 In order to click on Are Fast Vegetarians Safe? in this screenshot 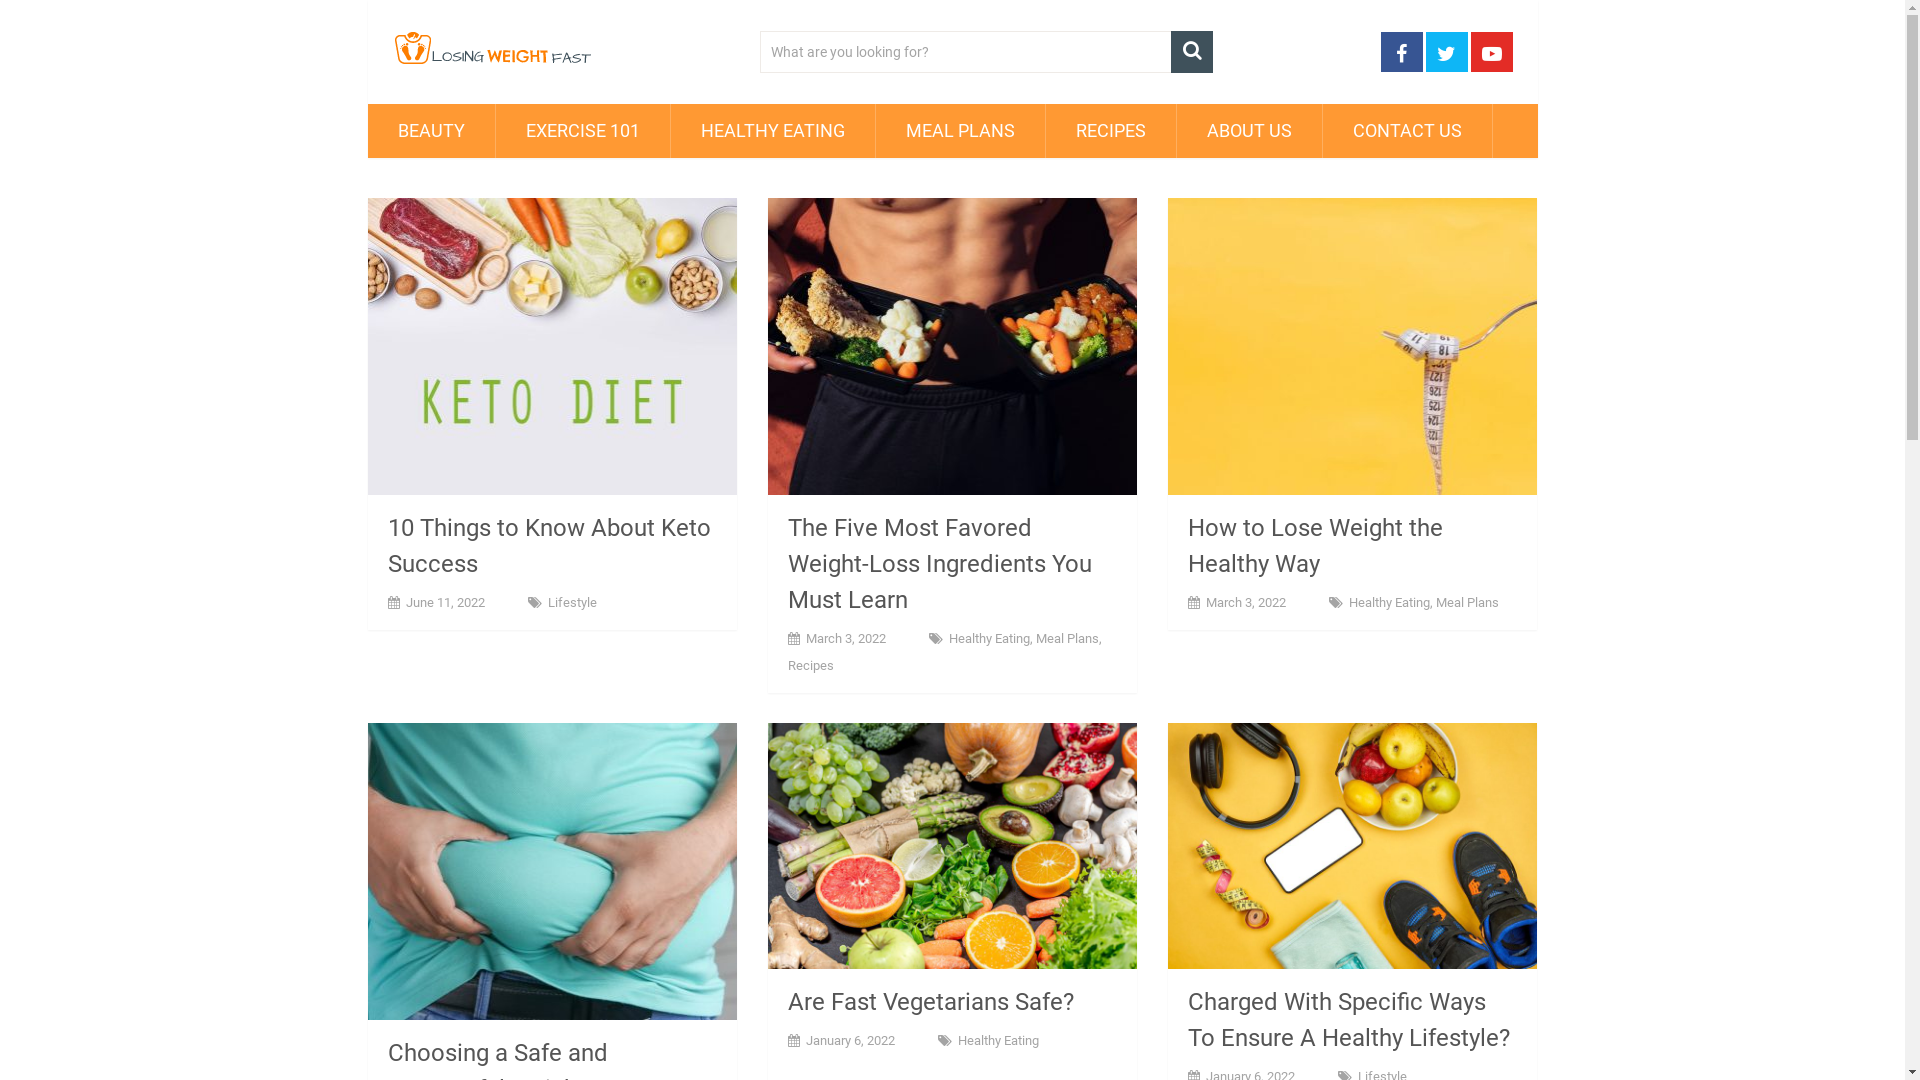, I will do `click(953, 846)`.